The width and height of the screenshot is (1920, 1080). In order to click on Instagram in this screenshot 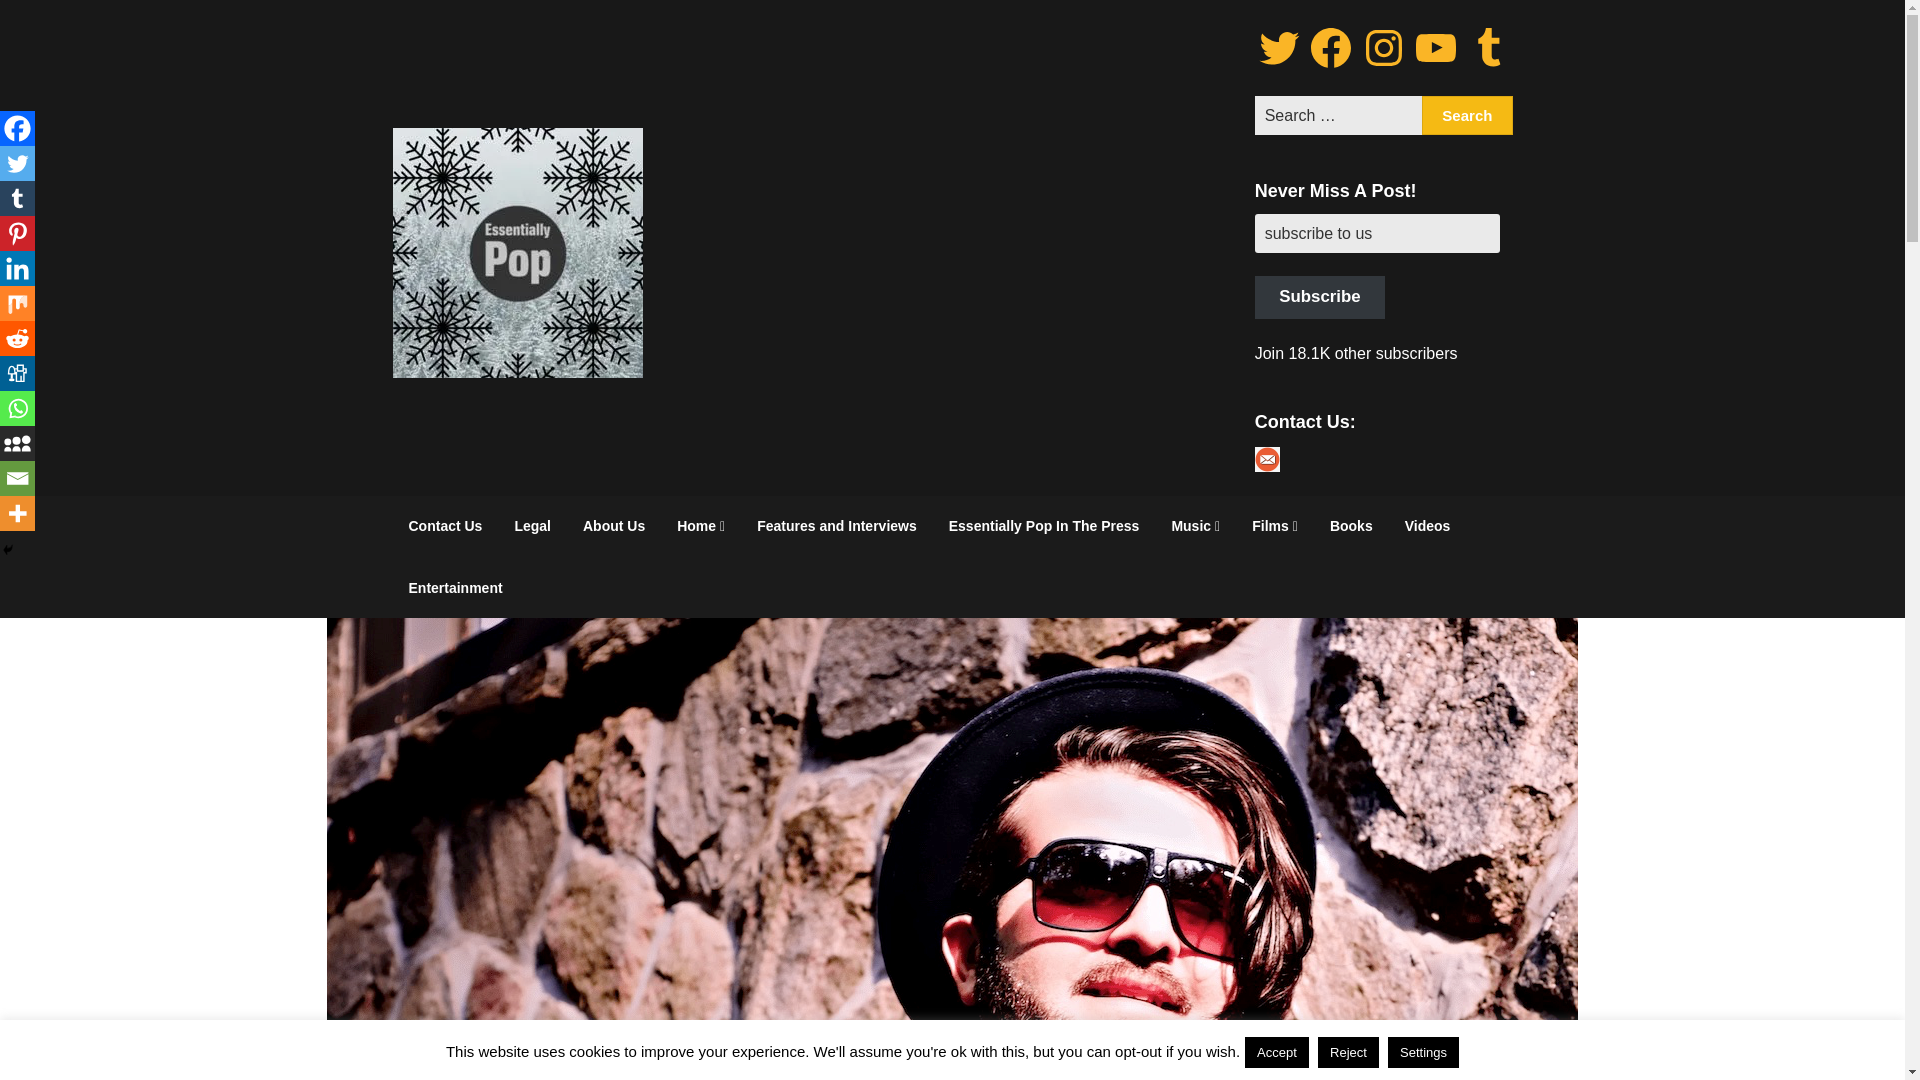, I will do `click(1383, 48)`.